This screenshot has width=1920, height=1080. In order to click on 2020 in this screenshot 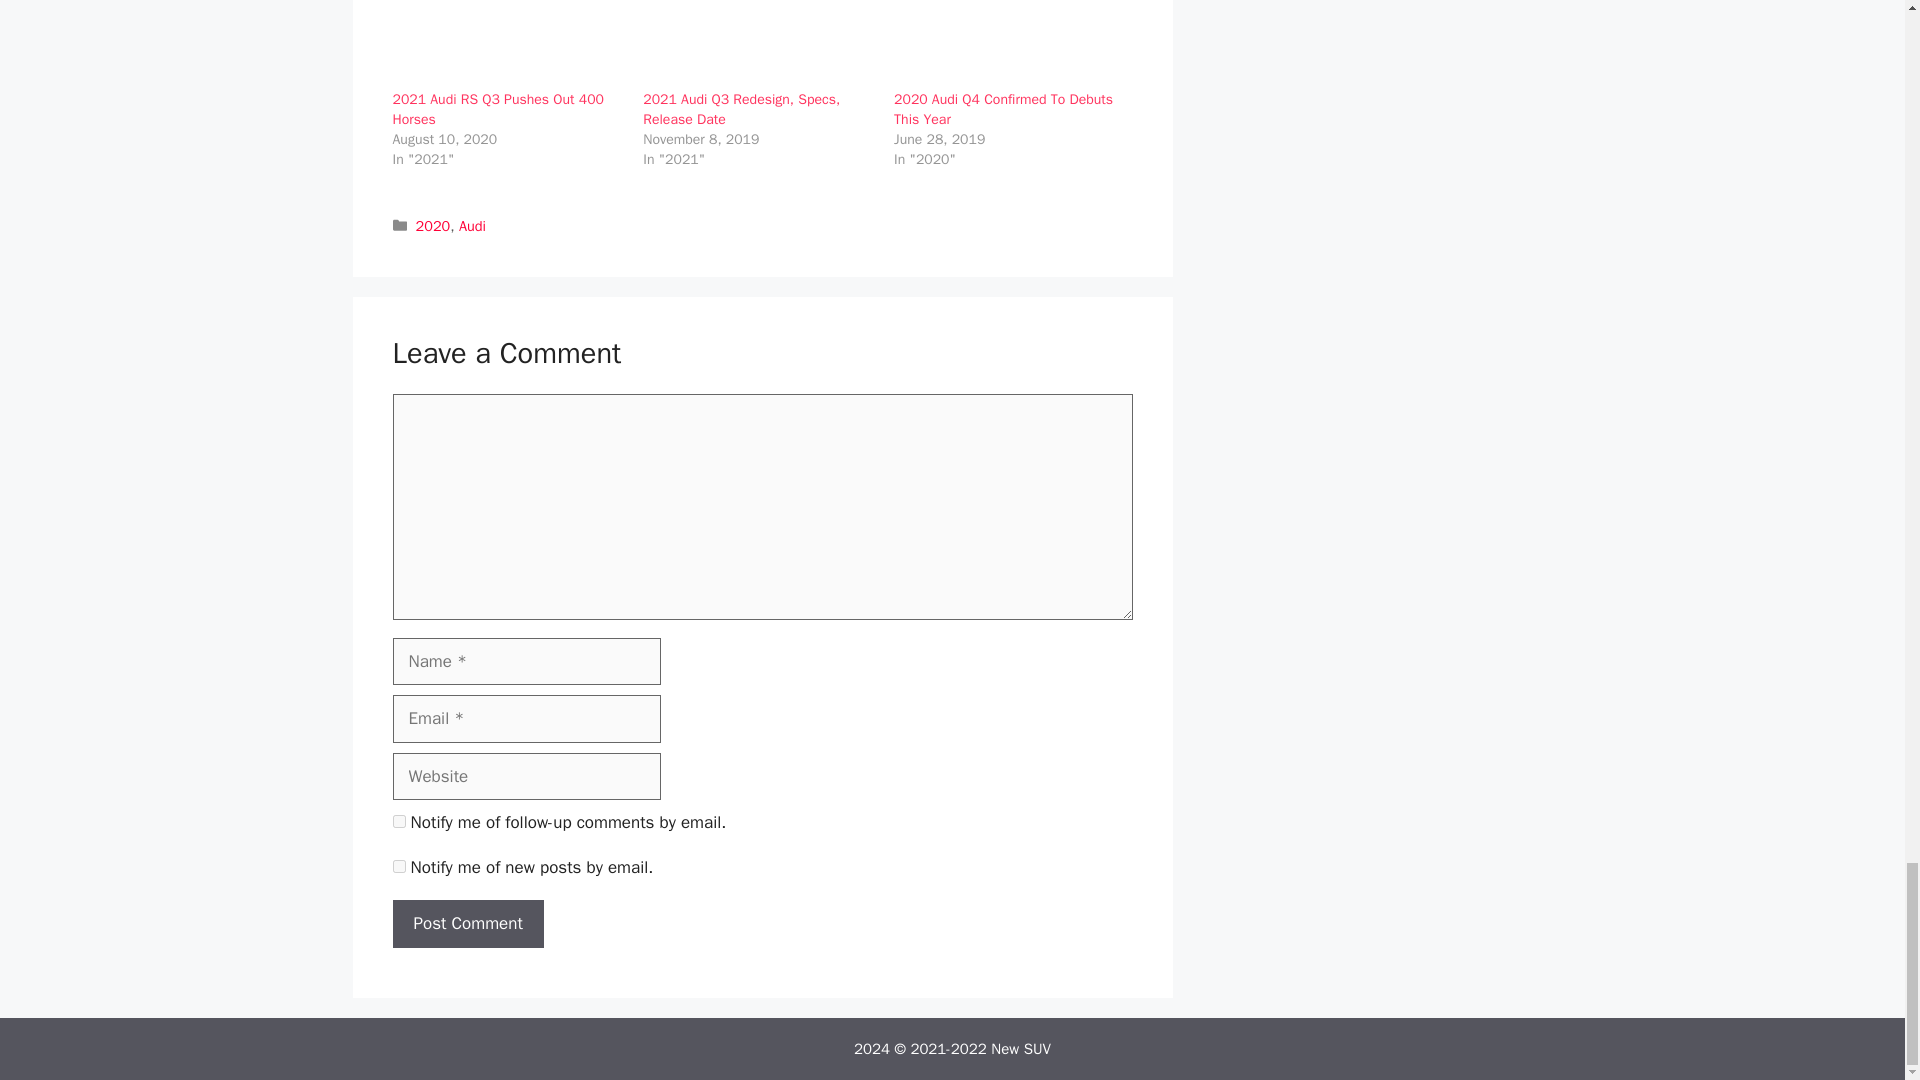, I will do `click(434, 226)`.